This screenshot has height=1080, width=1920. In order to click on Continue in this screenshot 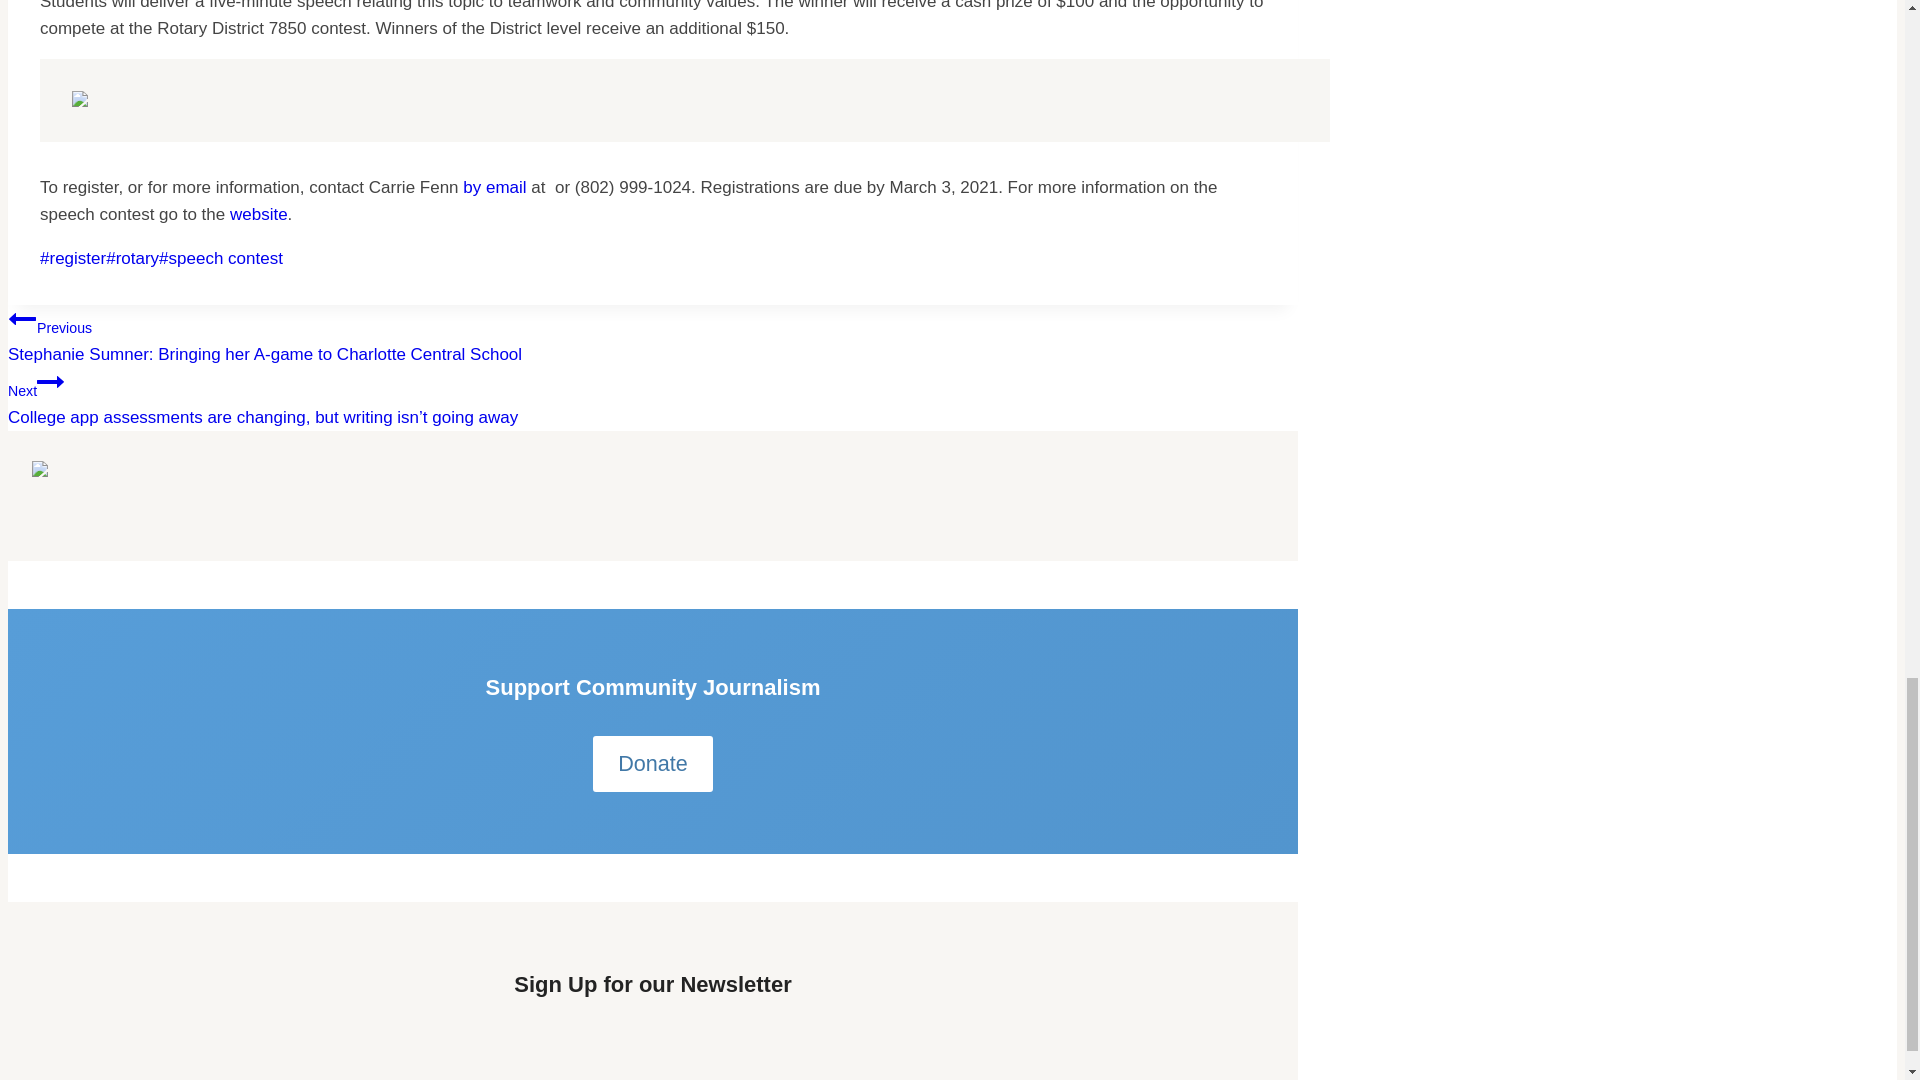, I will do `click(50, 382)`.